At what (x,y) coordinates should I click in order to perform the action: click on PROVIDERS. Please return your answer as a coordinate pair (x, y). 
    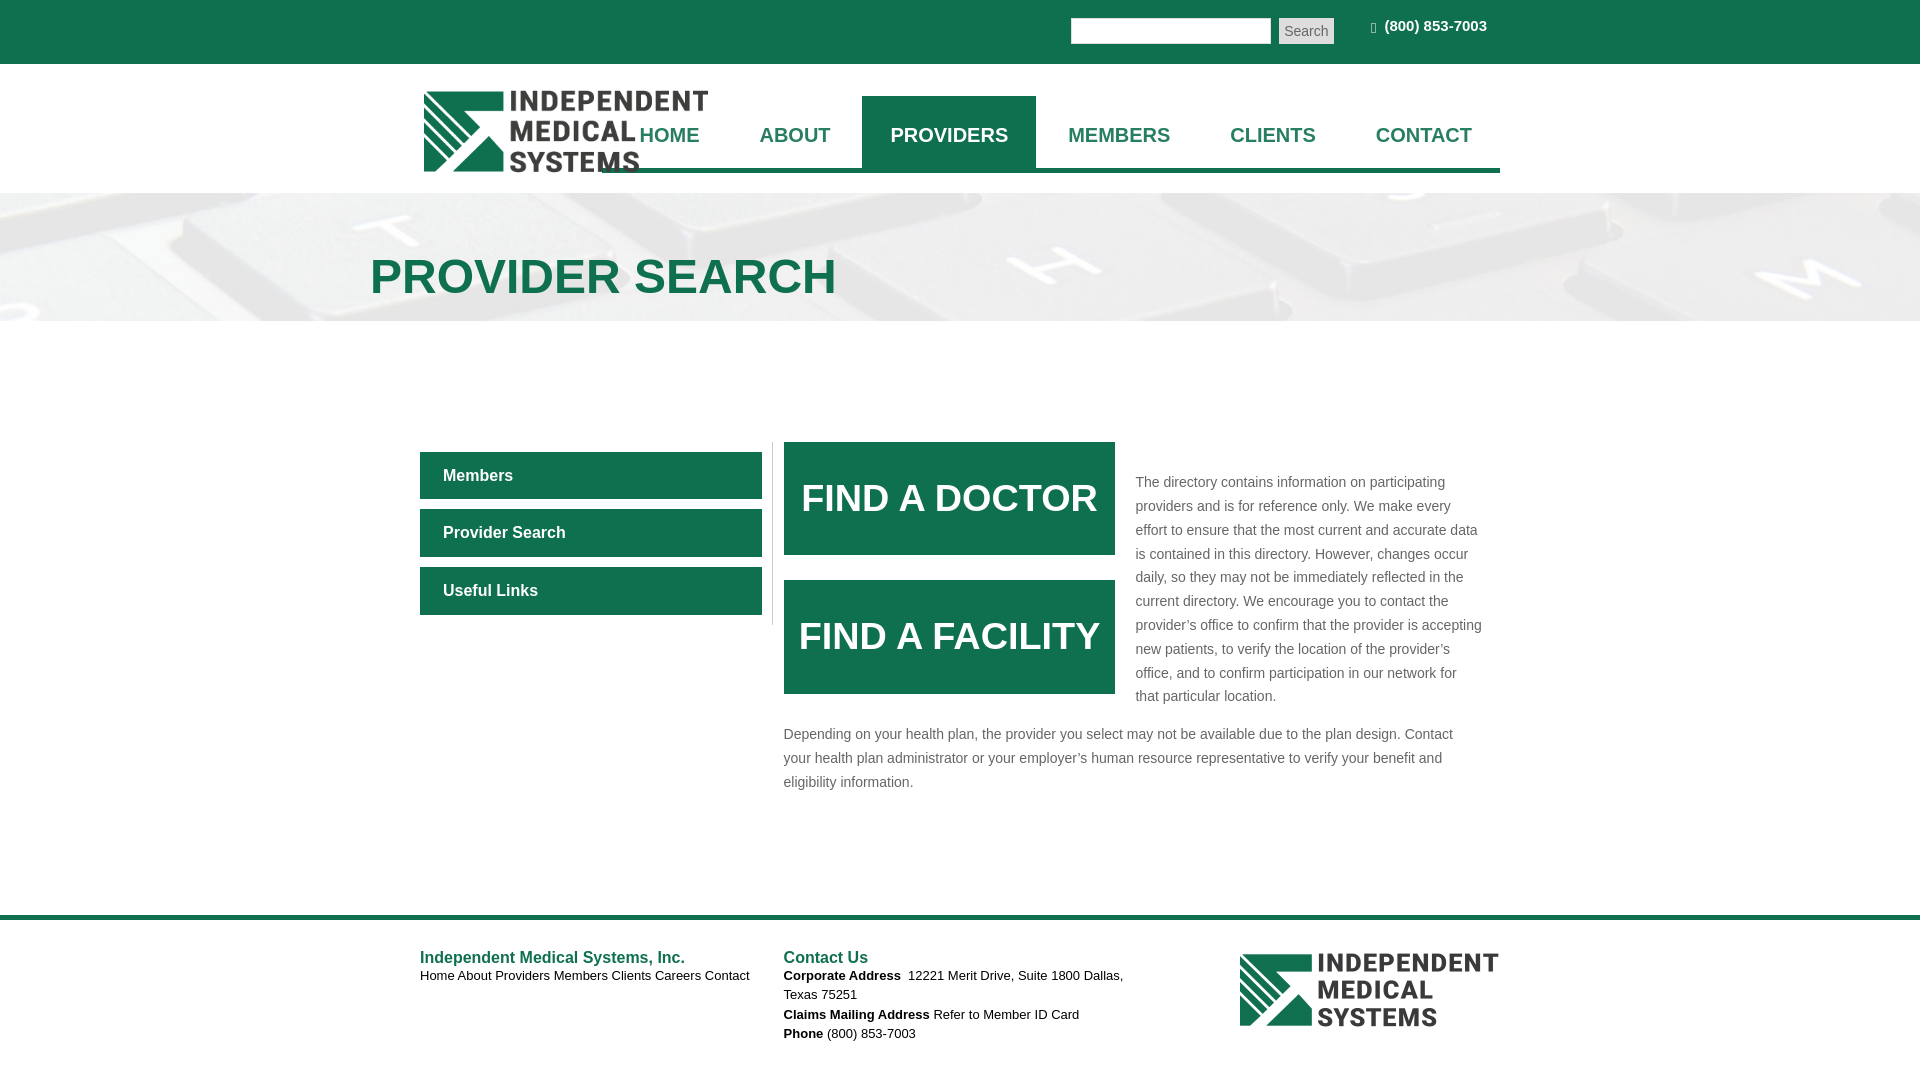
    Looking at the image, I should click on (949, 132).